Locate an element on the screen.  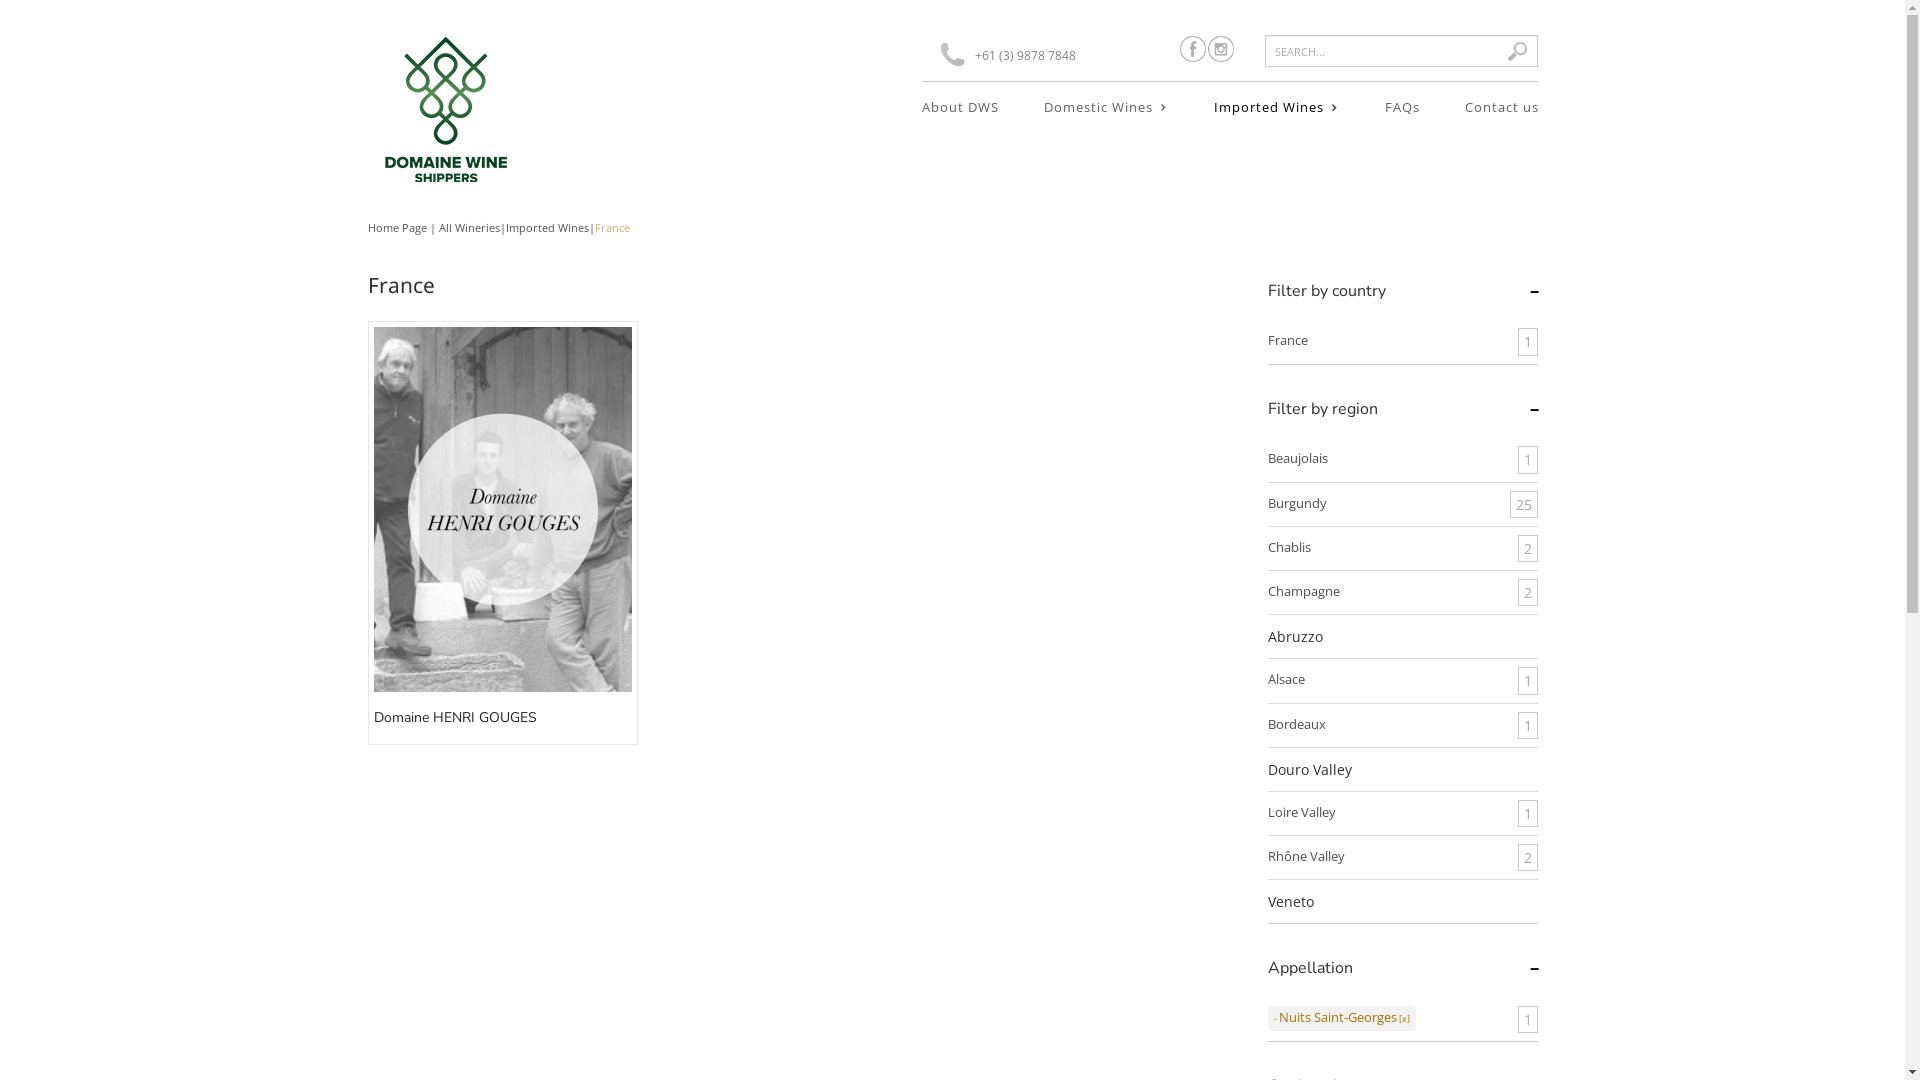
All Wineries is located at coordinates (468, 228).